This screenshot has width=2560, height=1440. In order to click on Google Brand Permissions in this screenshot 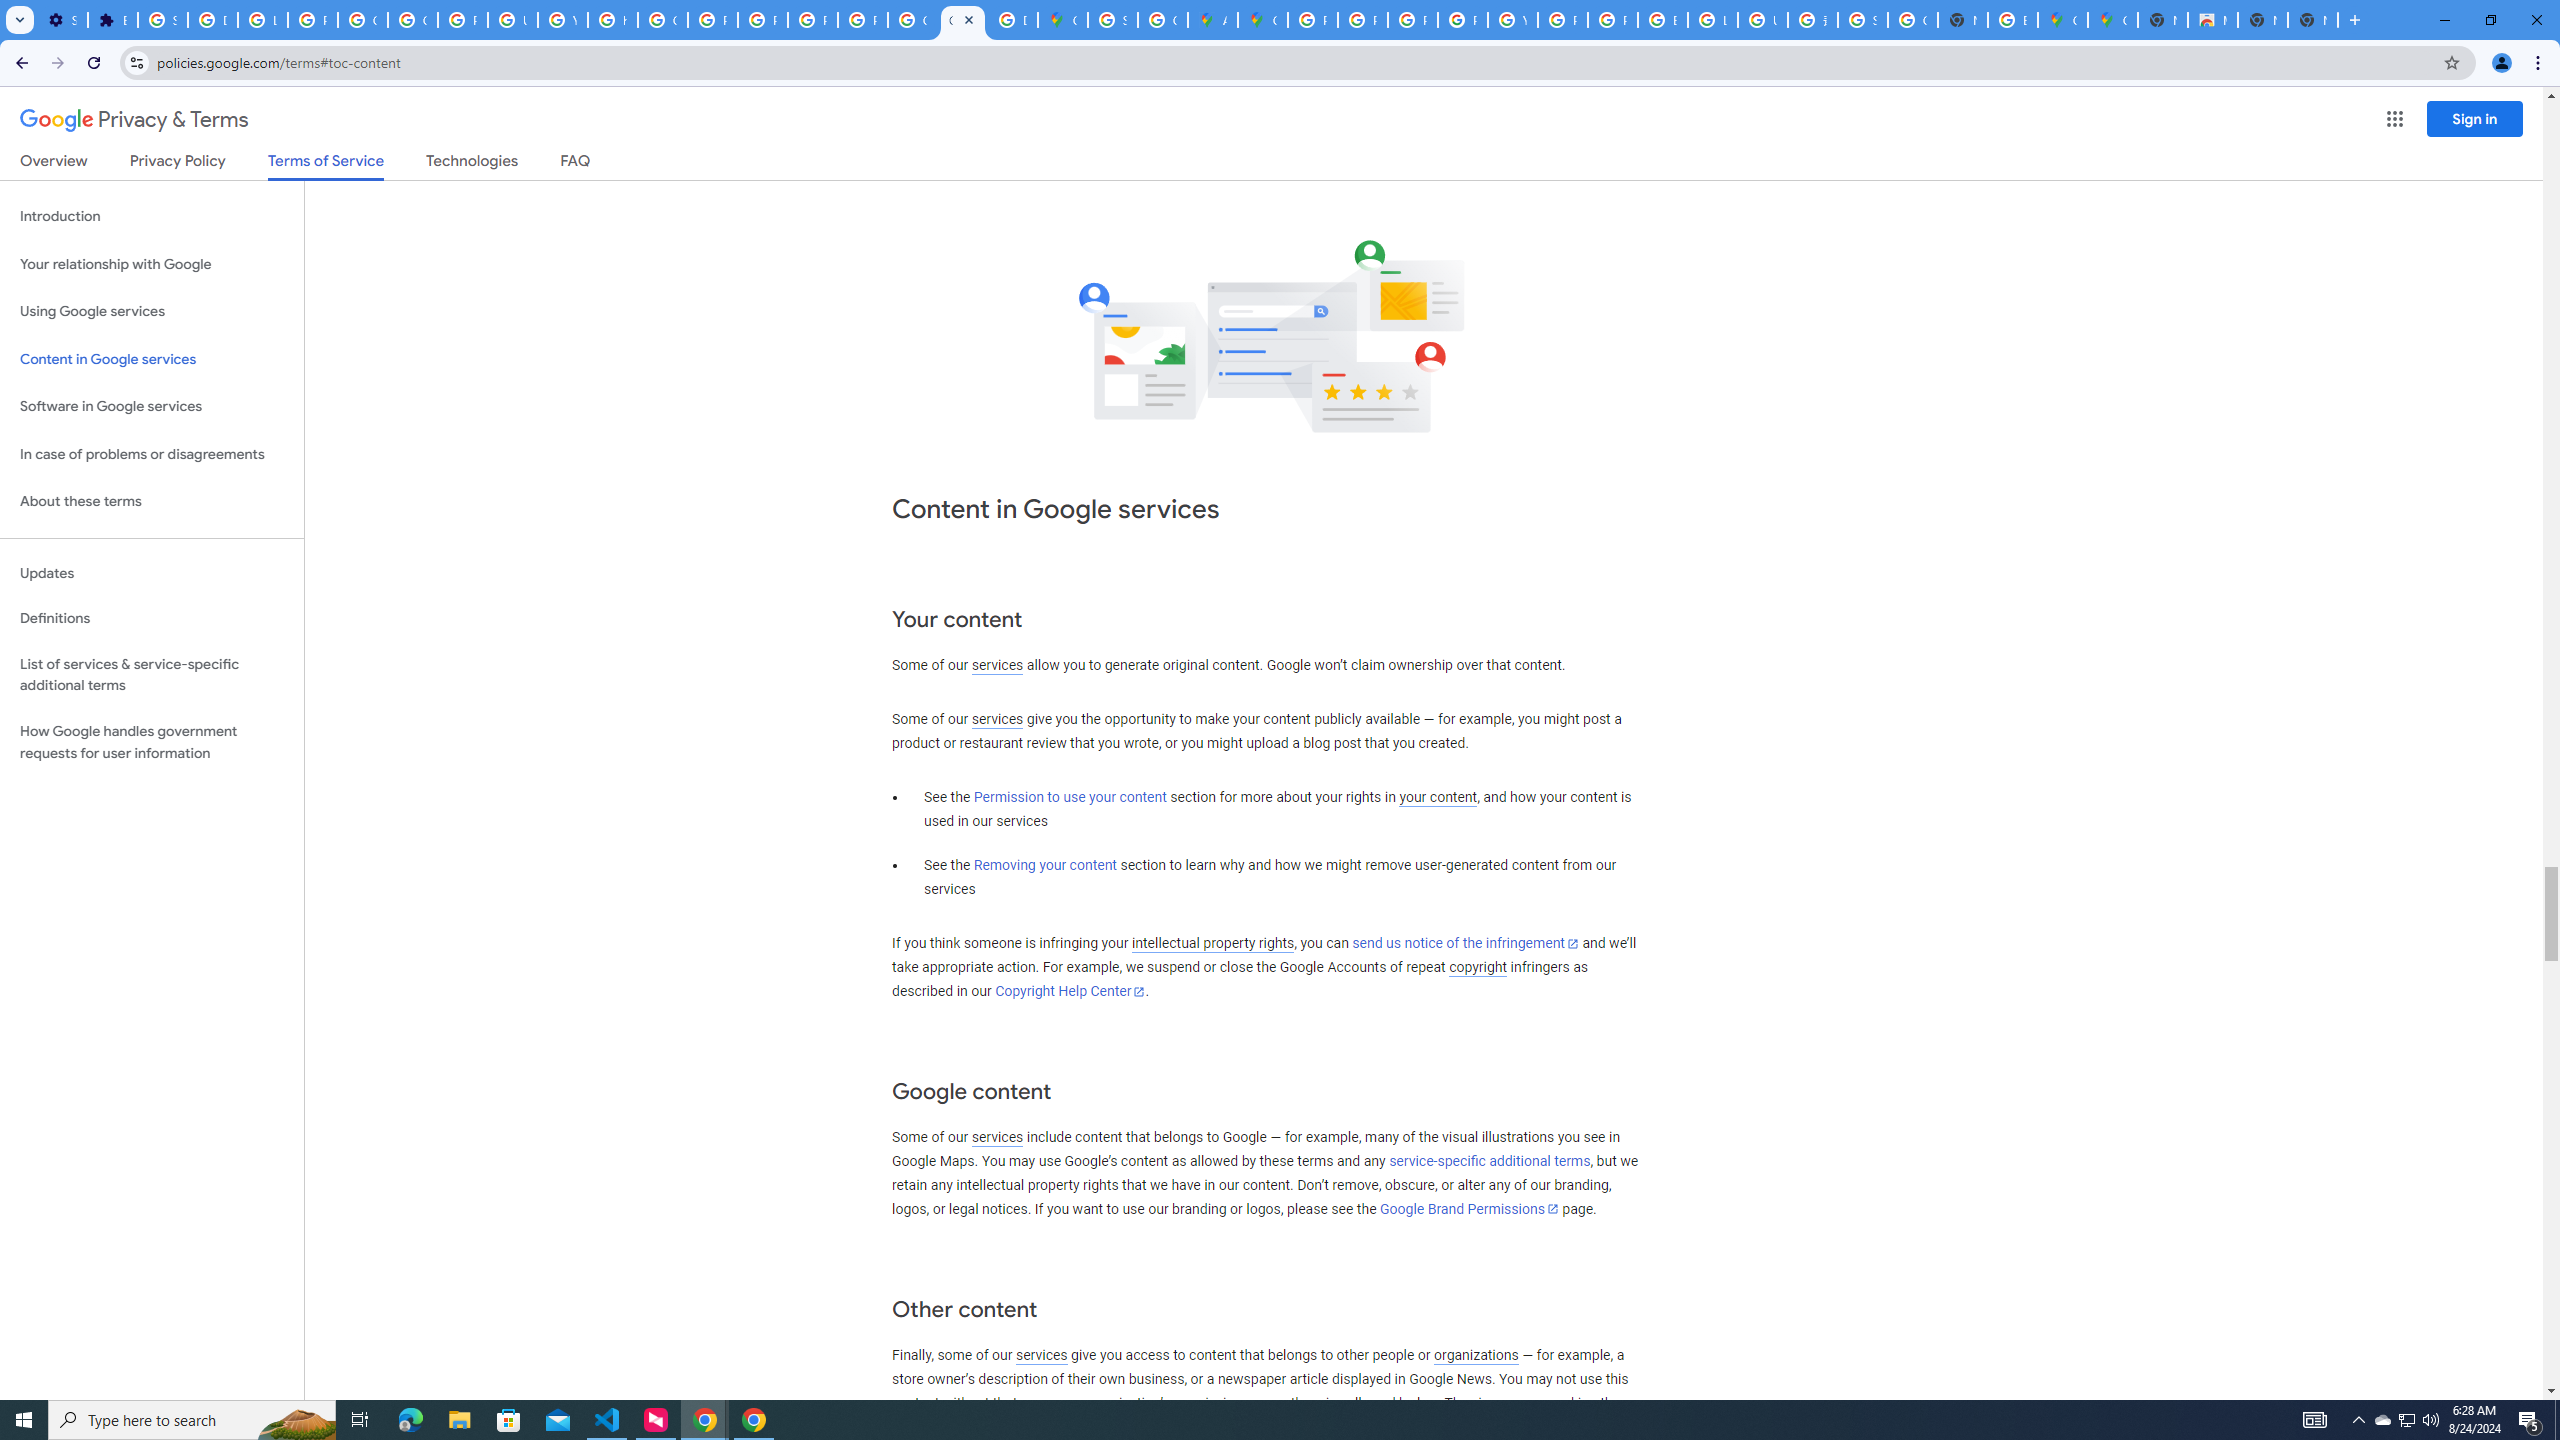, I will do `click(1469, 1208)`.